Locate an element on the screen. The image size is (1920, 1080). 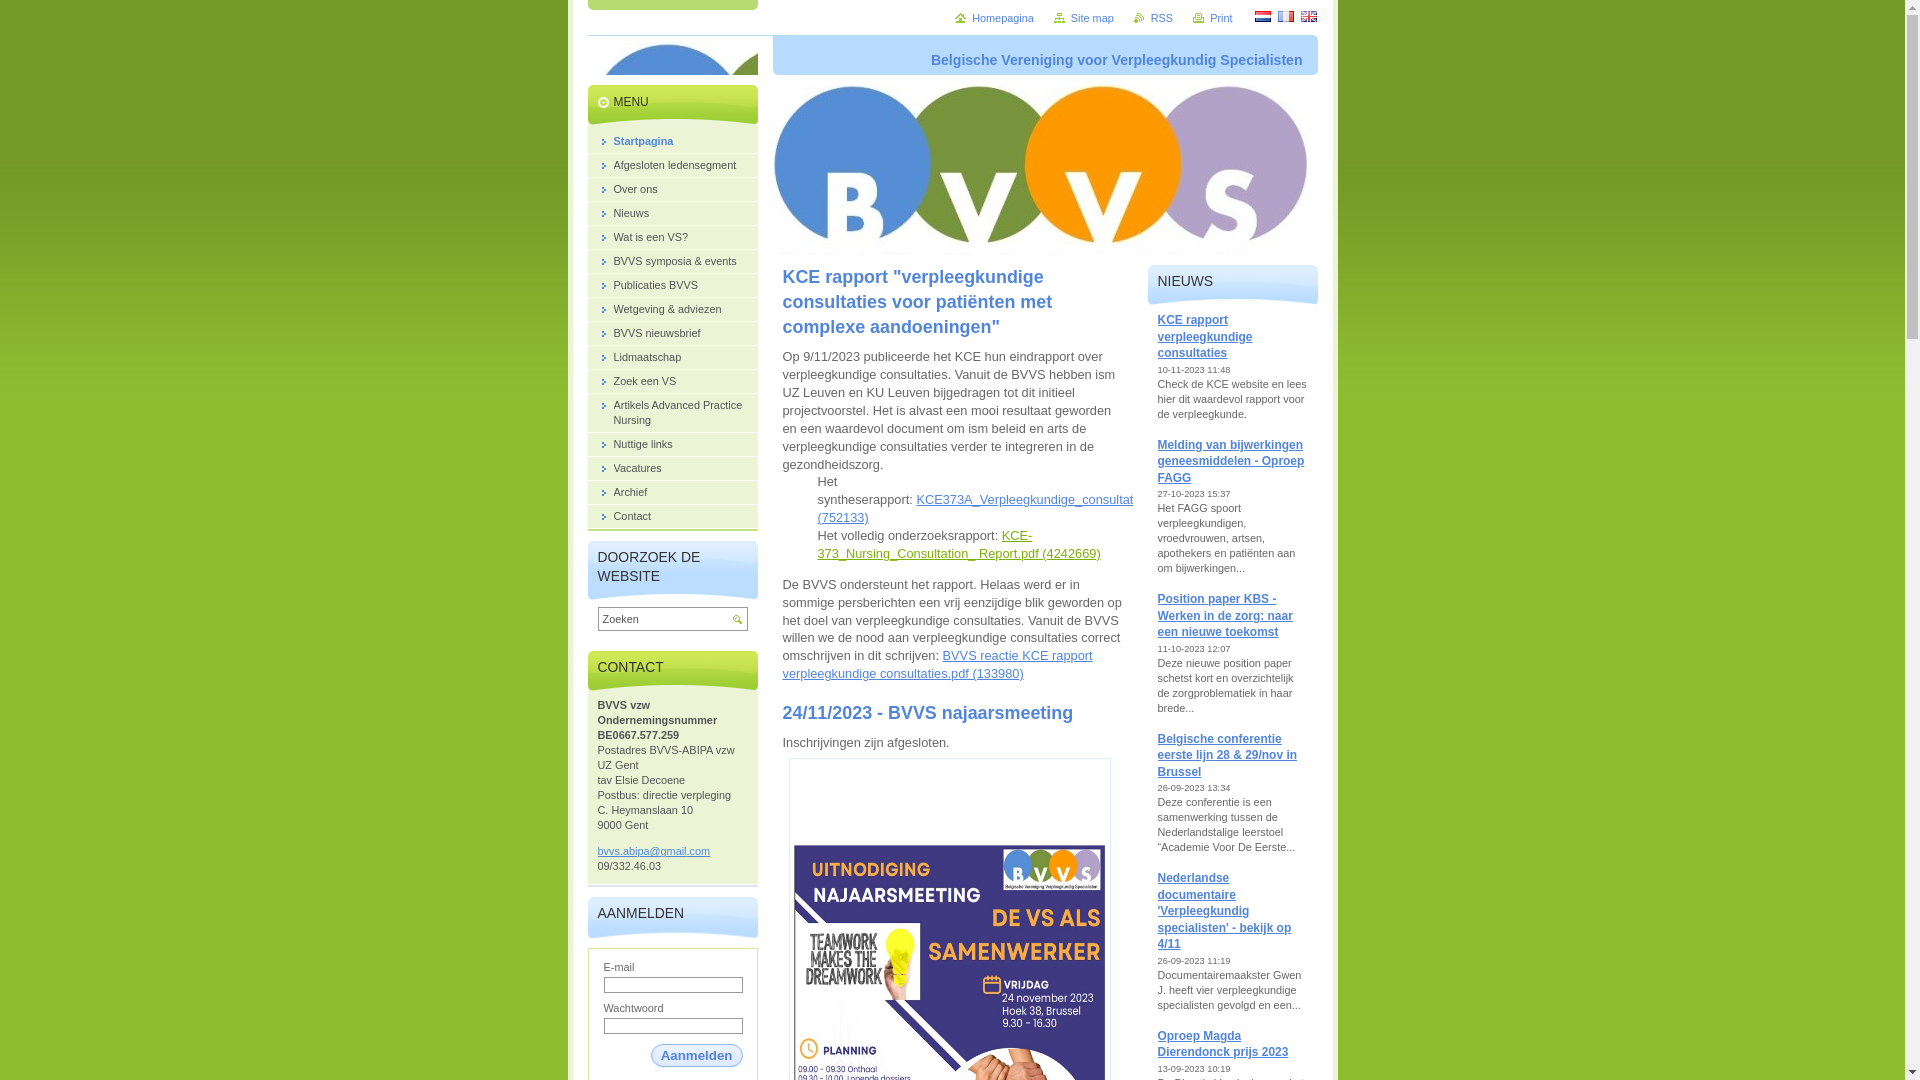
Afgesloten ledensegment is located at coordinates (673, 166).